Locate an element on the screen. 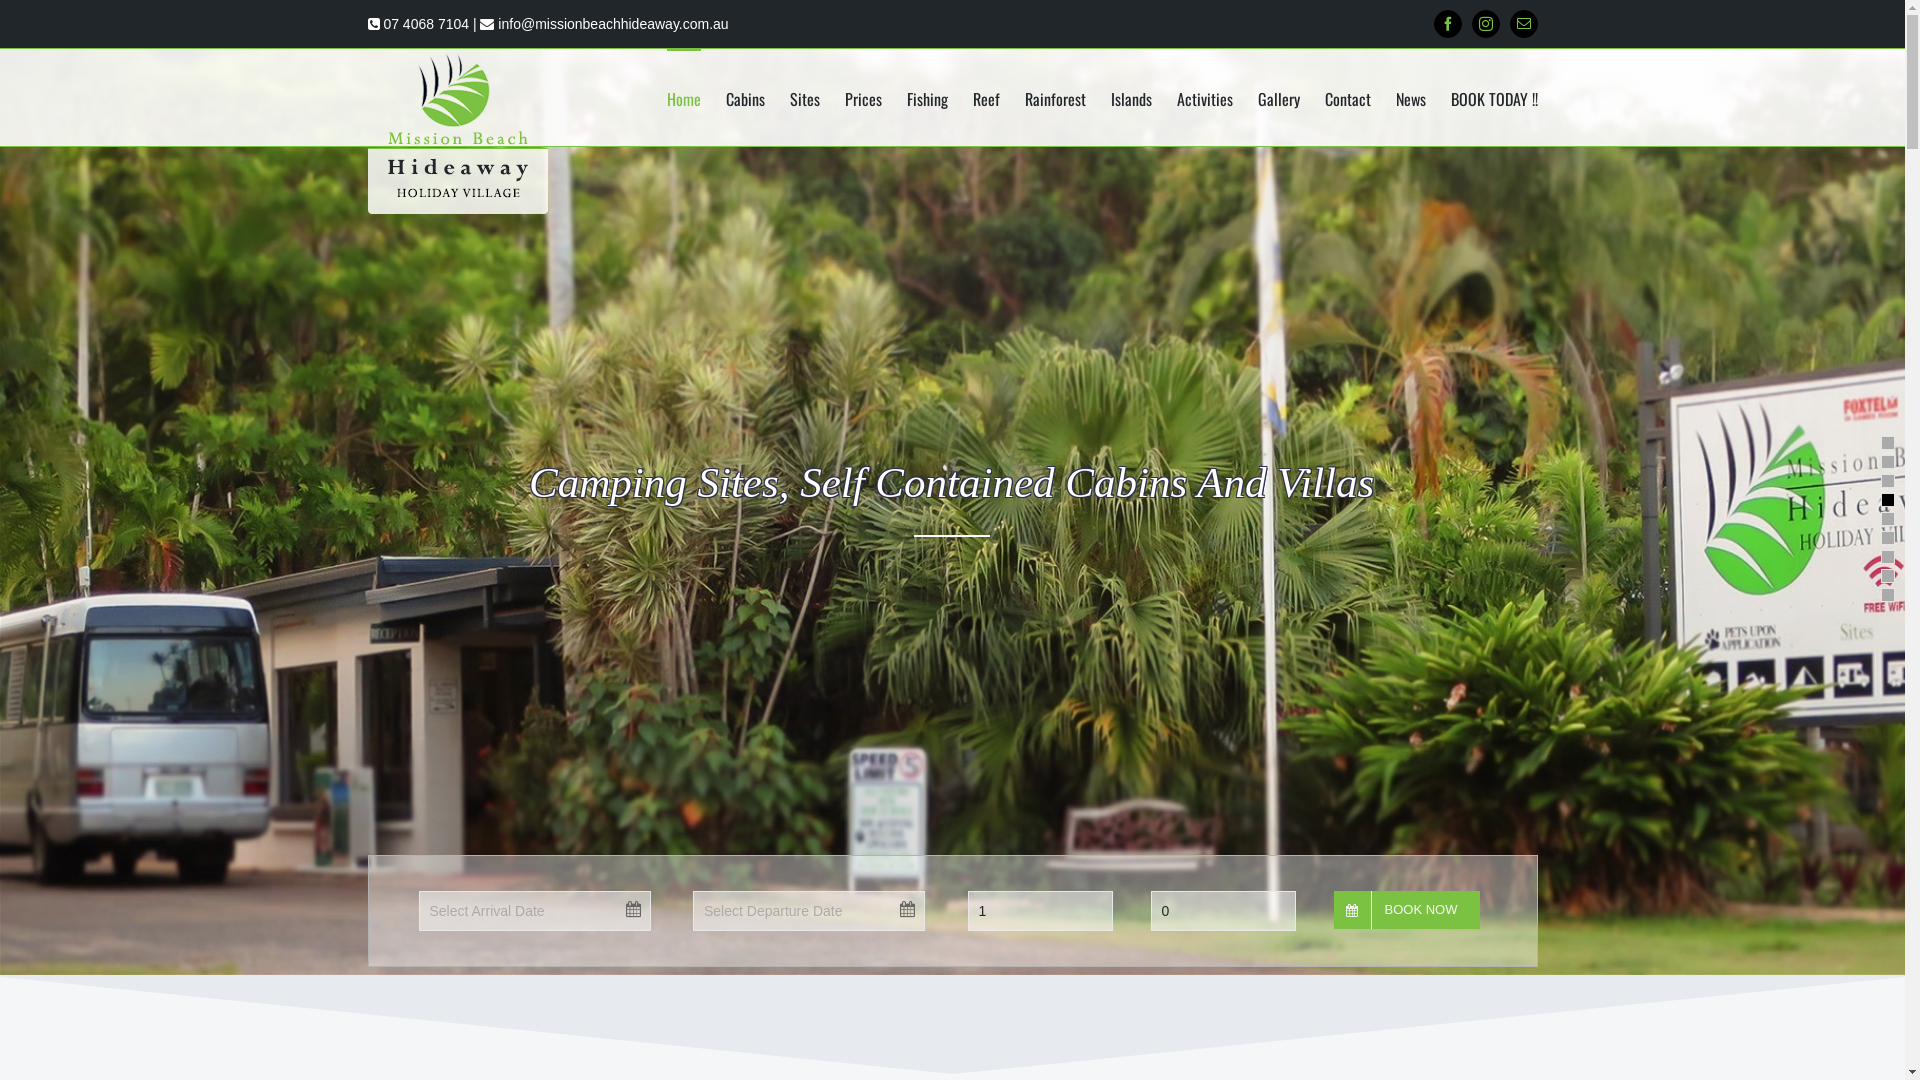 The width and height of the screenshot is (1920, 1080). Cabins is located at coordinates (746, 98).